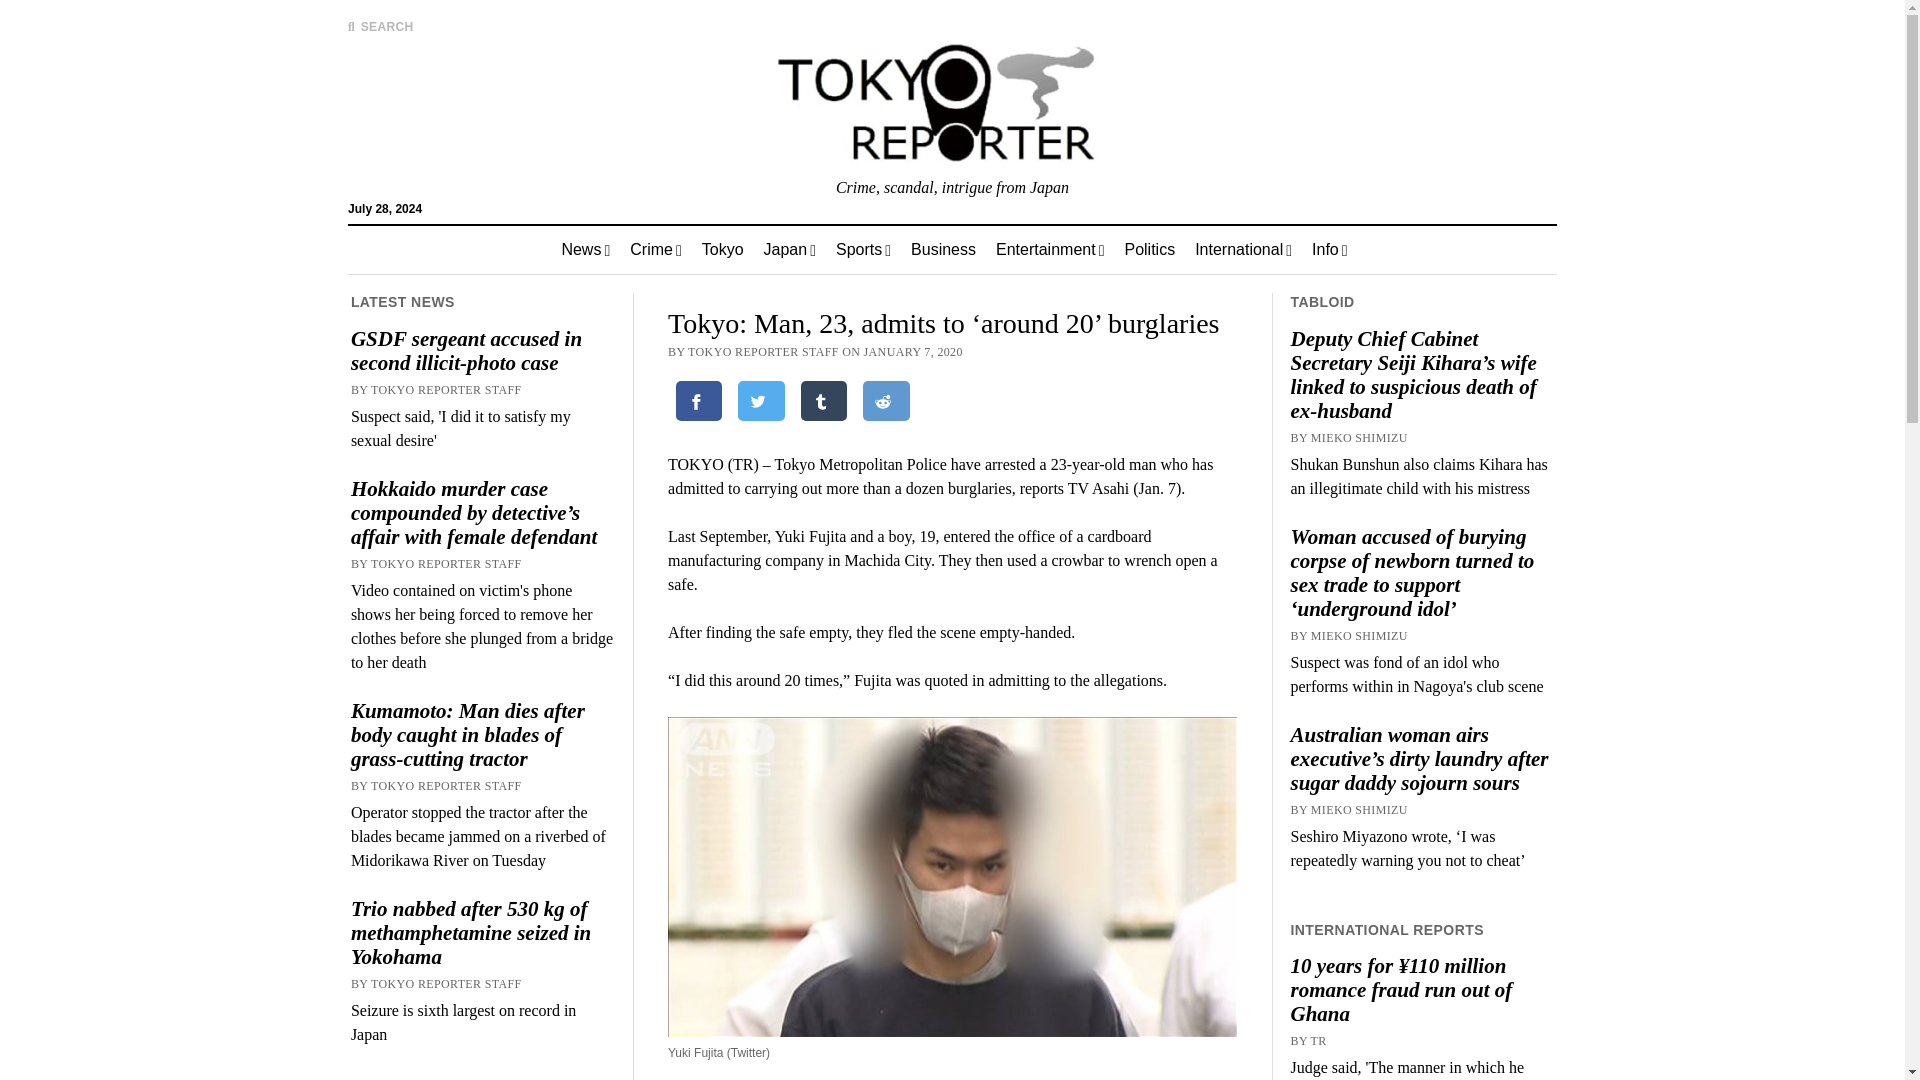 This screenshot has height=1080, width=1920. Describe the element at coordinates (722, 250) in the screenshot. I see `Tokyo` at that location.